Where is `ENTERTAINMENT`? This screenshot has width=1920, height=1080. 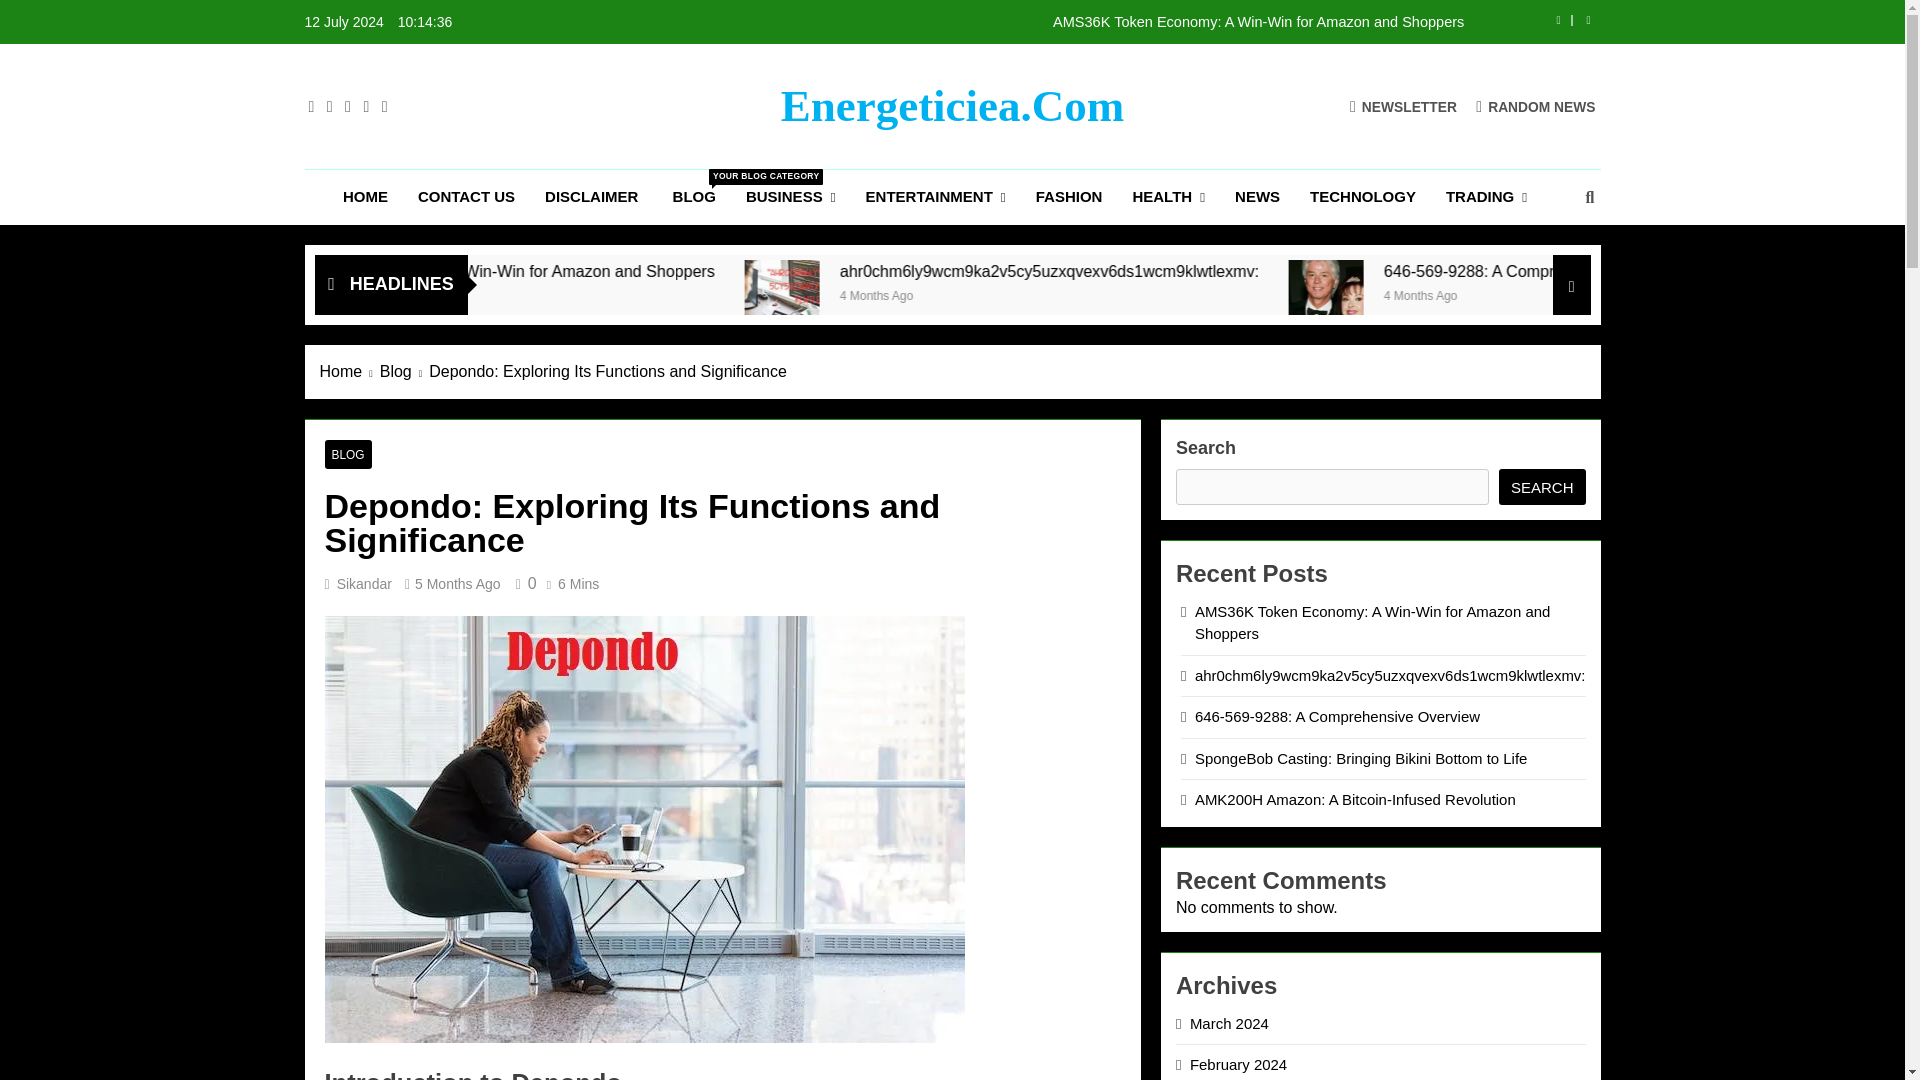 ENTERTAINMENT is located at coordinates (936, 196).